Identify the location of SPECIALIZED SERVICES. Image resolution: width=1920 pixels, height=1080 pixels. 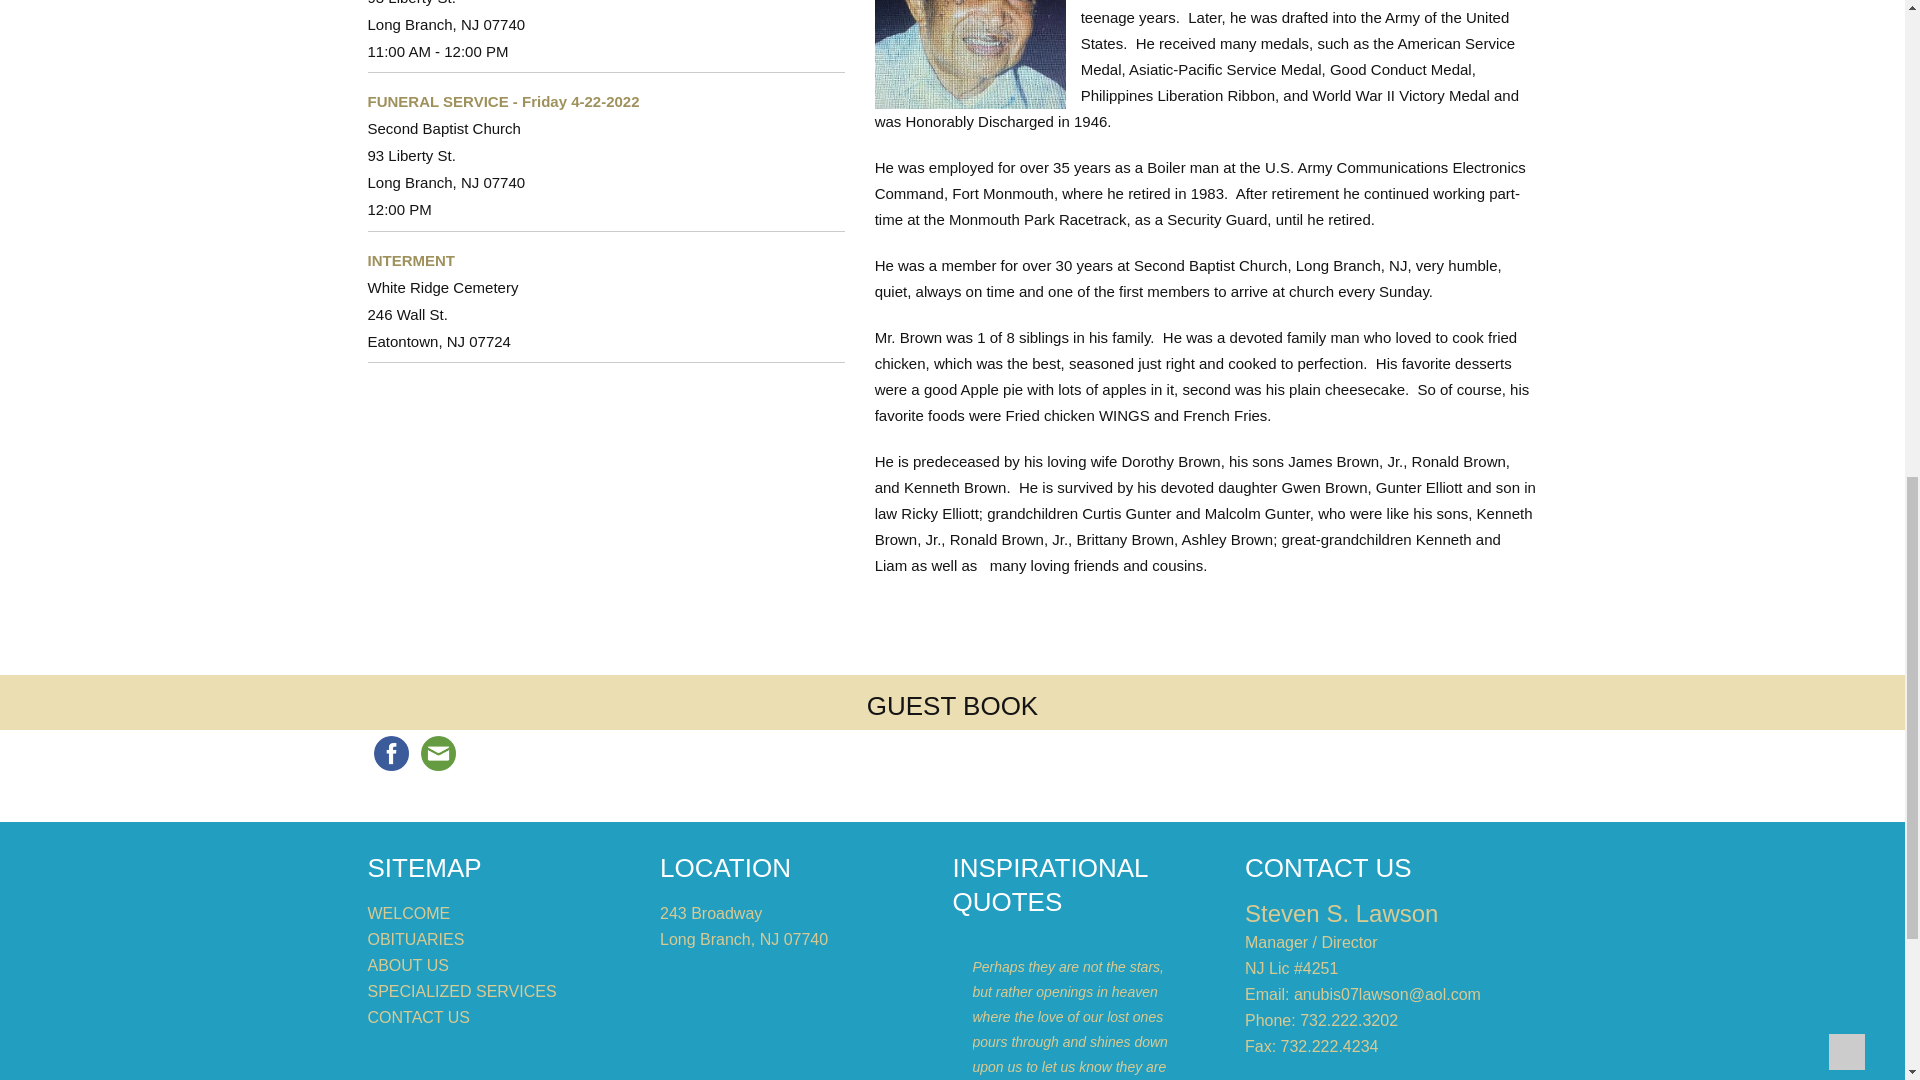
(462, 991).